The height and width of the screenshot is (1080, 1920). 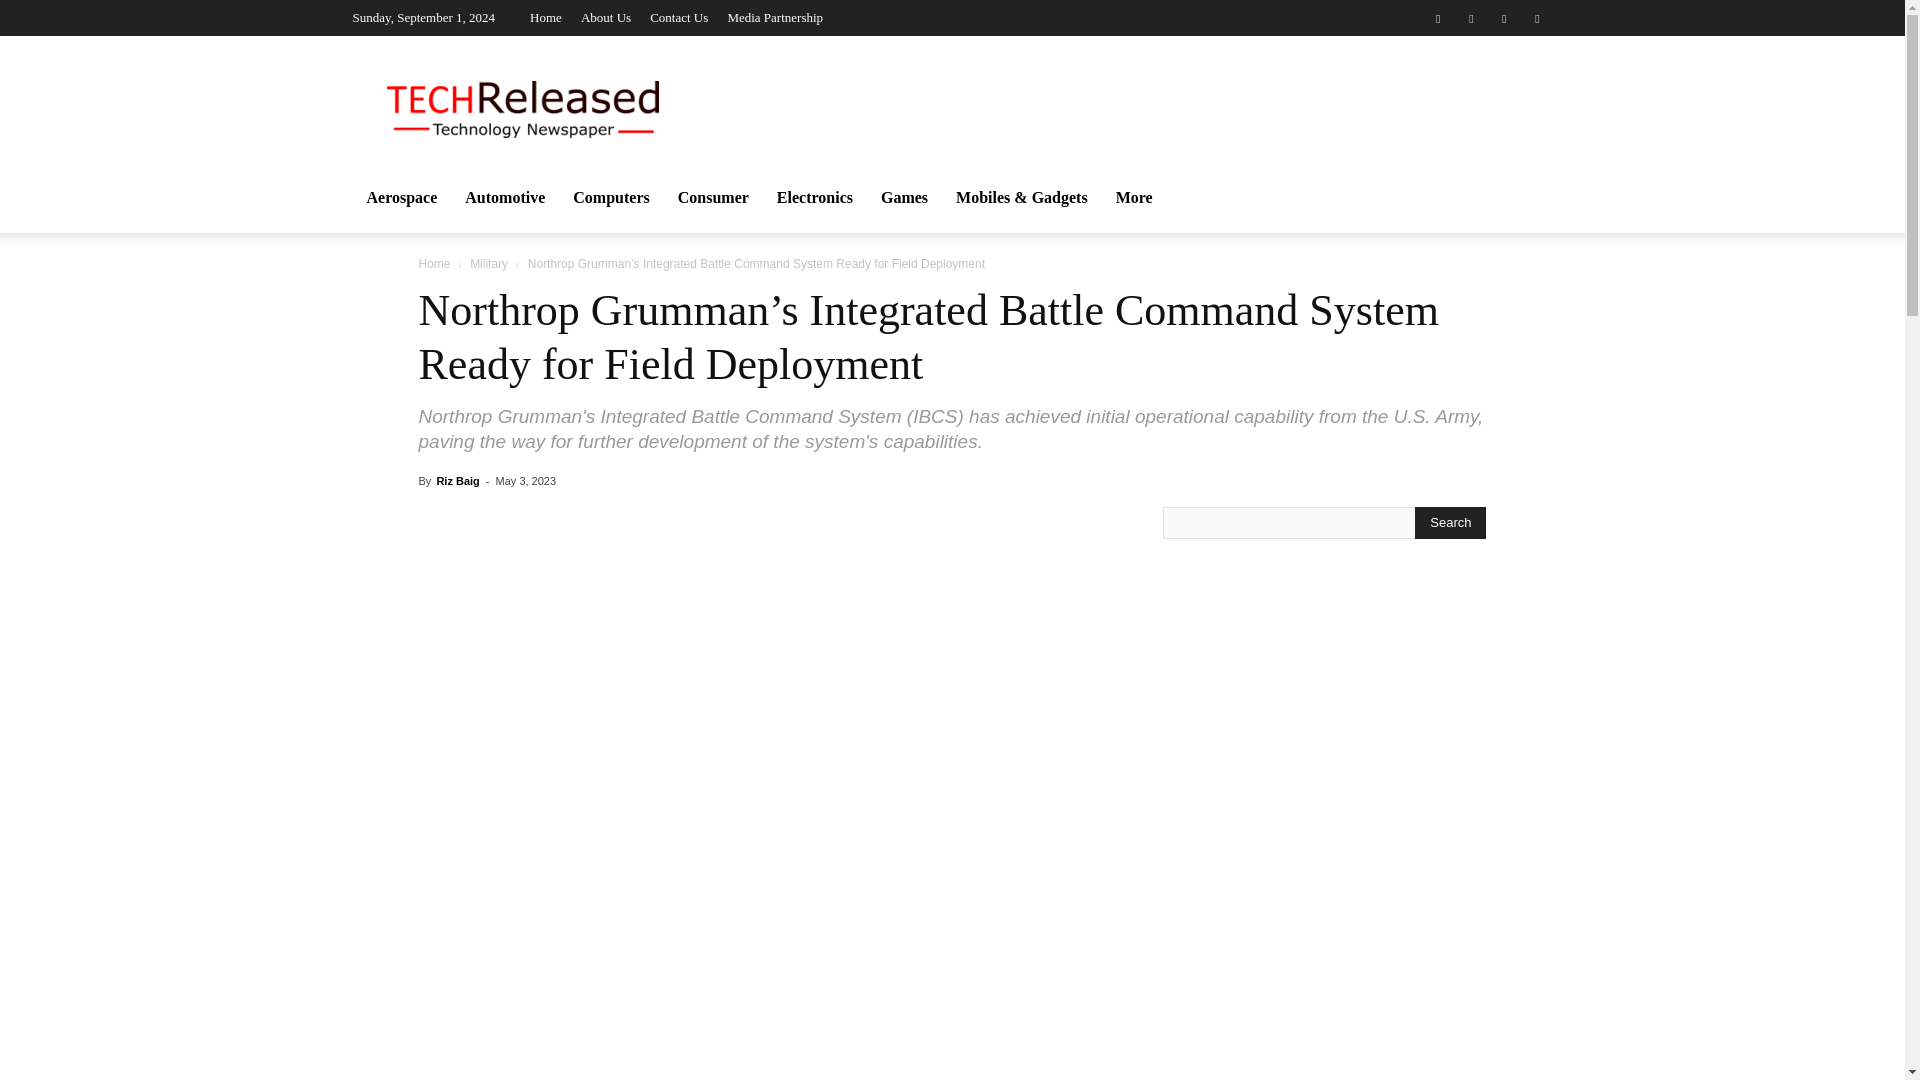 I want to click on Games, so click(x=904, y=198).